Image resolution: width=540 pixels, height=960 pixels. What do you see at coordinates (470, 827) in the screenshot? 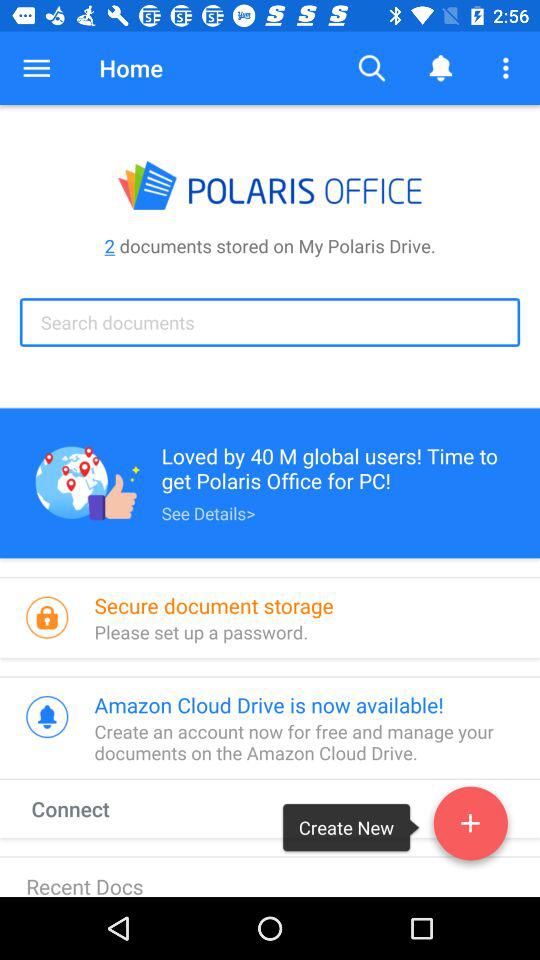
I see `click to add the icon to create new details` at bounding box center [470, 827].